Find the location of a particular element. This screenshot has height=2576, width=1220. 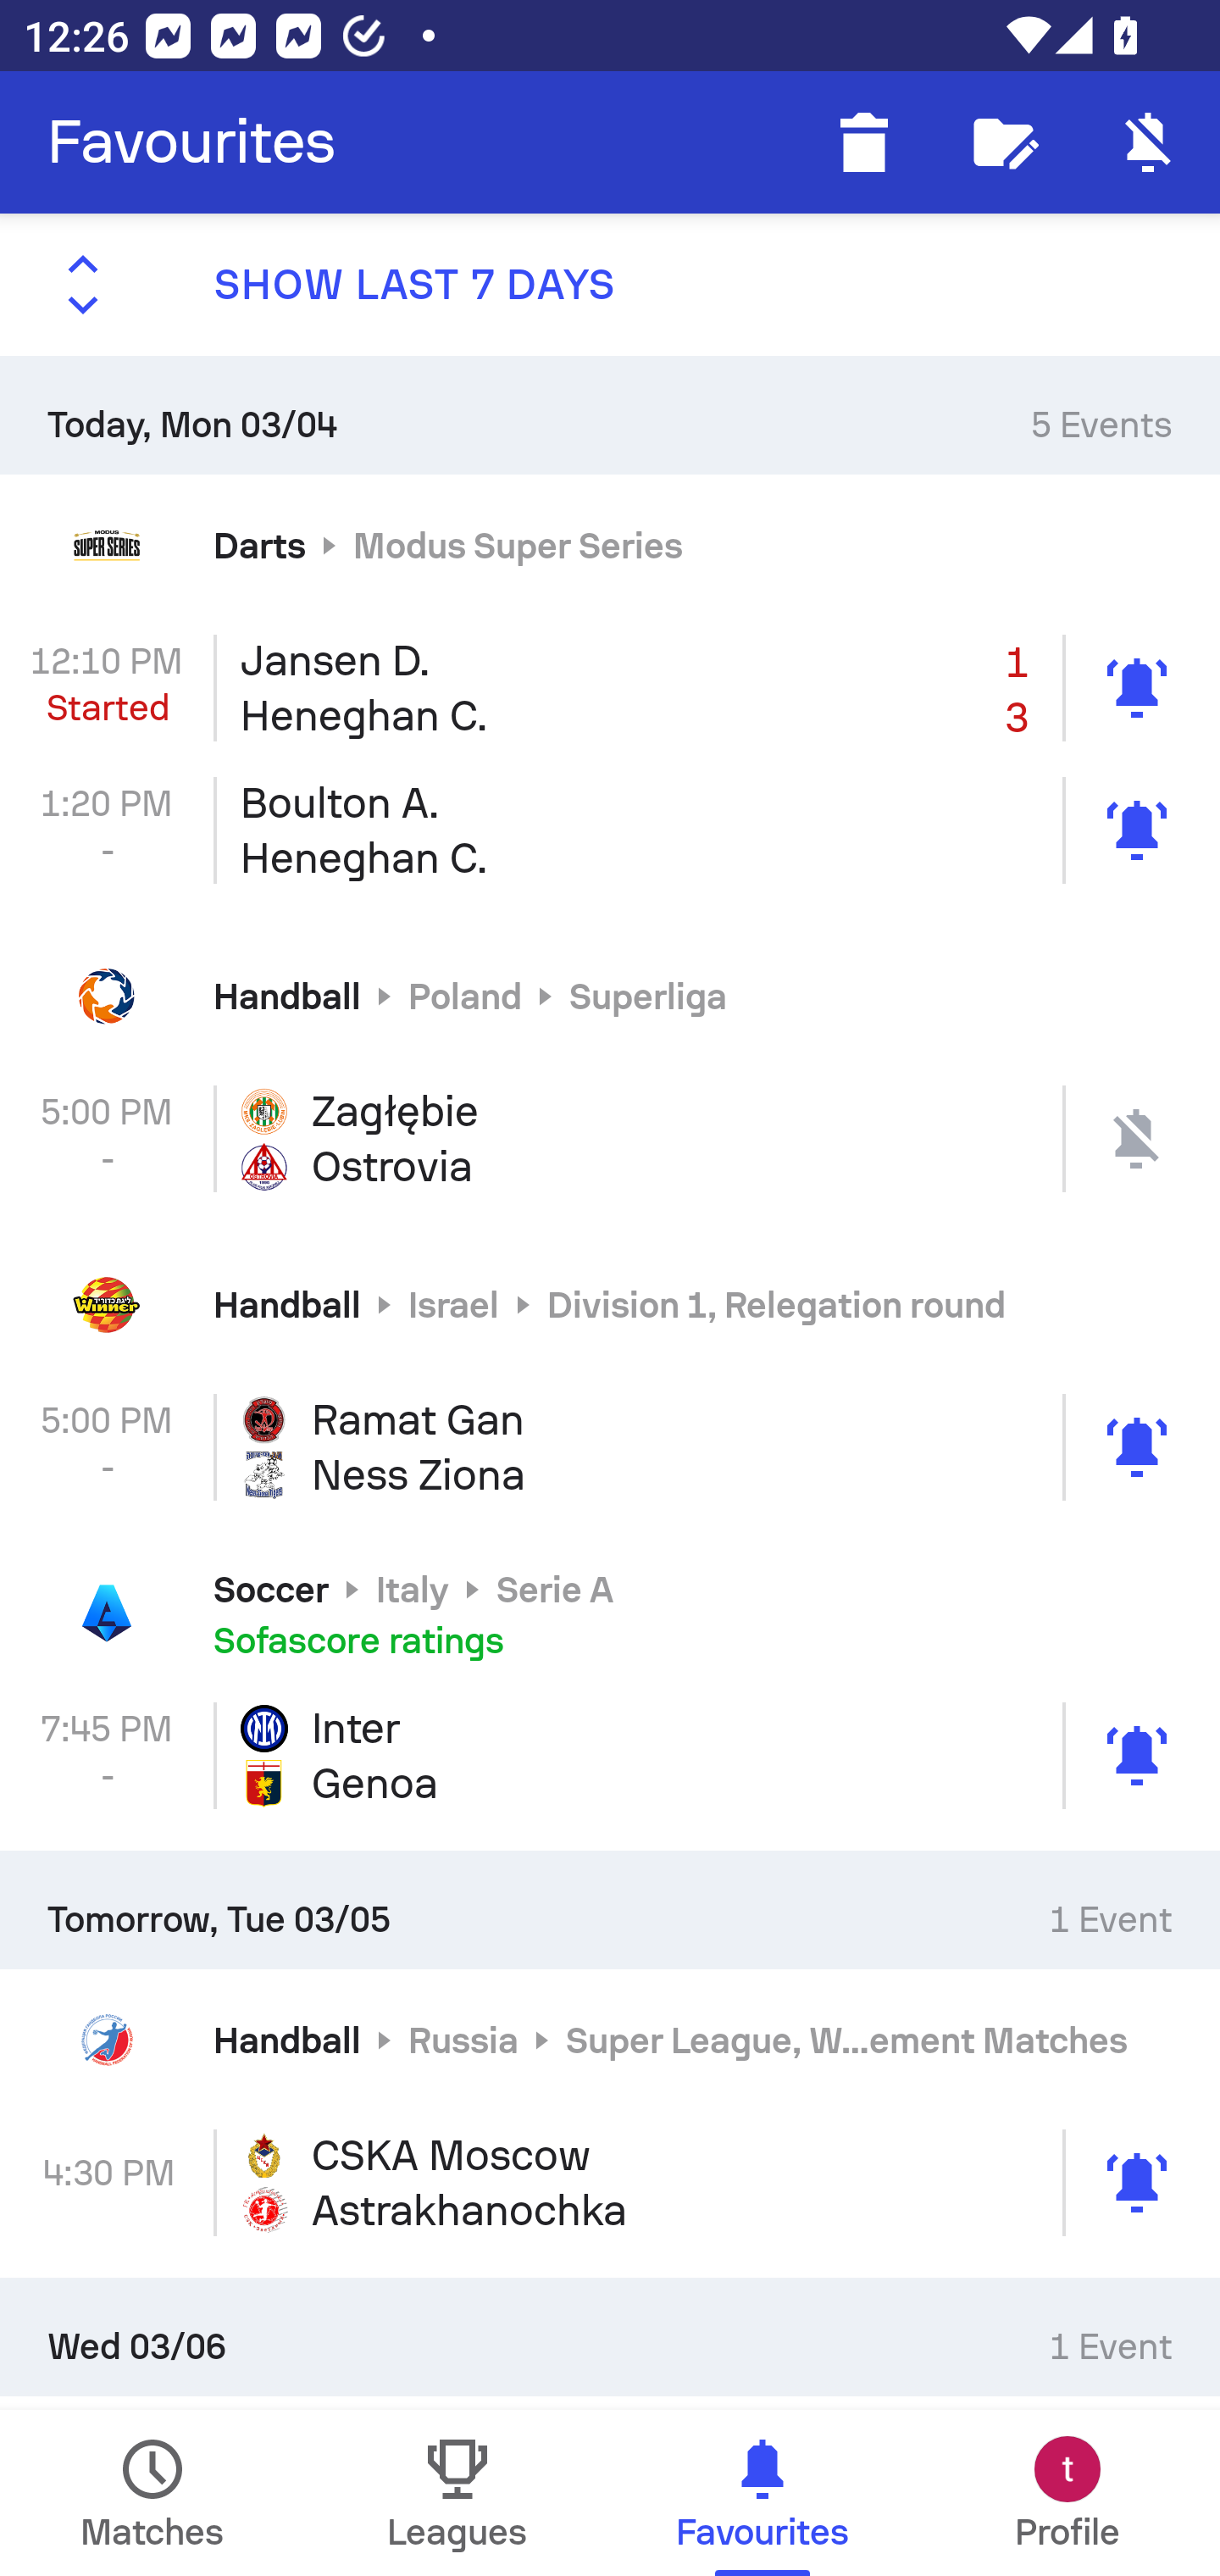

12:10 PM Started Jansen D. 1 Heneghan C. 3 is located at coordinates (610, 687).